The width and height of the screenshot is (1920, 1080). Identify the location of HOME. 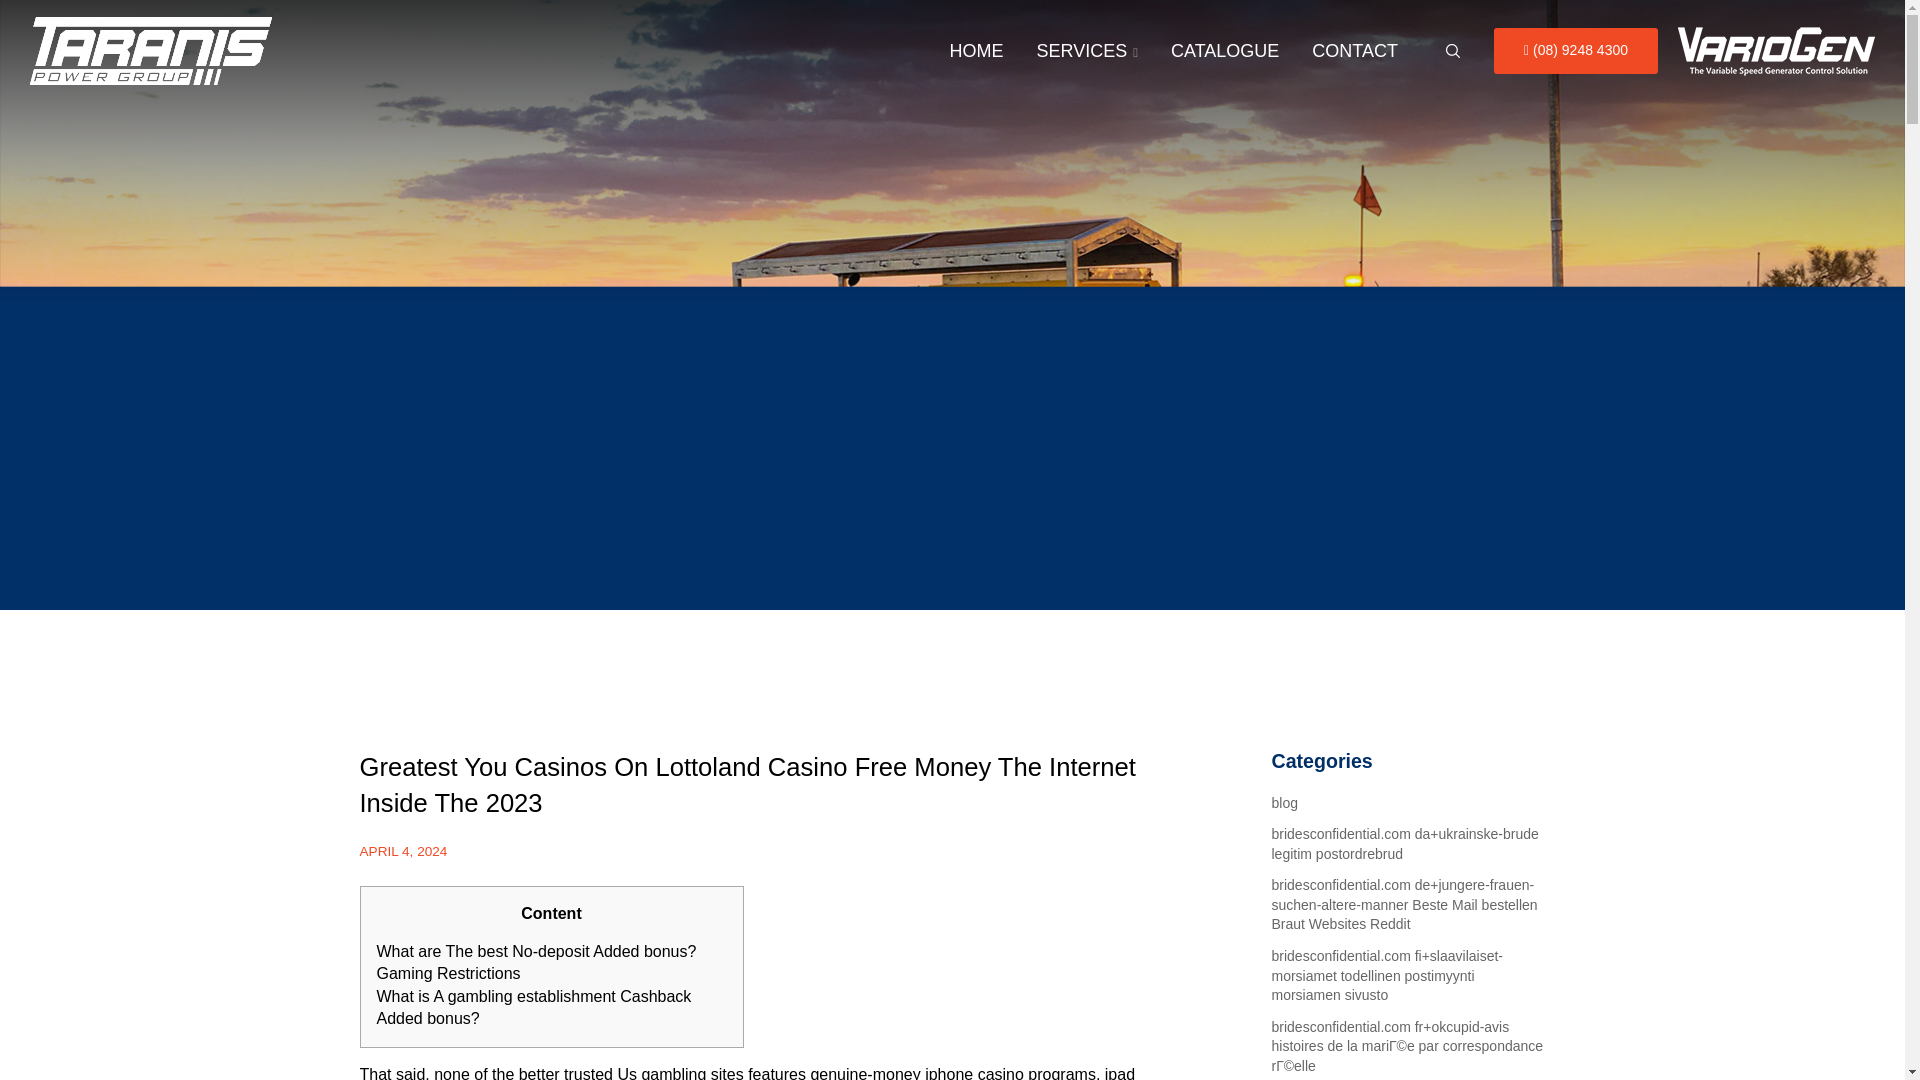
(976, 52).